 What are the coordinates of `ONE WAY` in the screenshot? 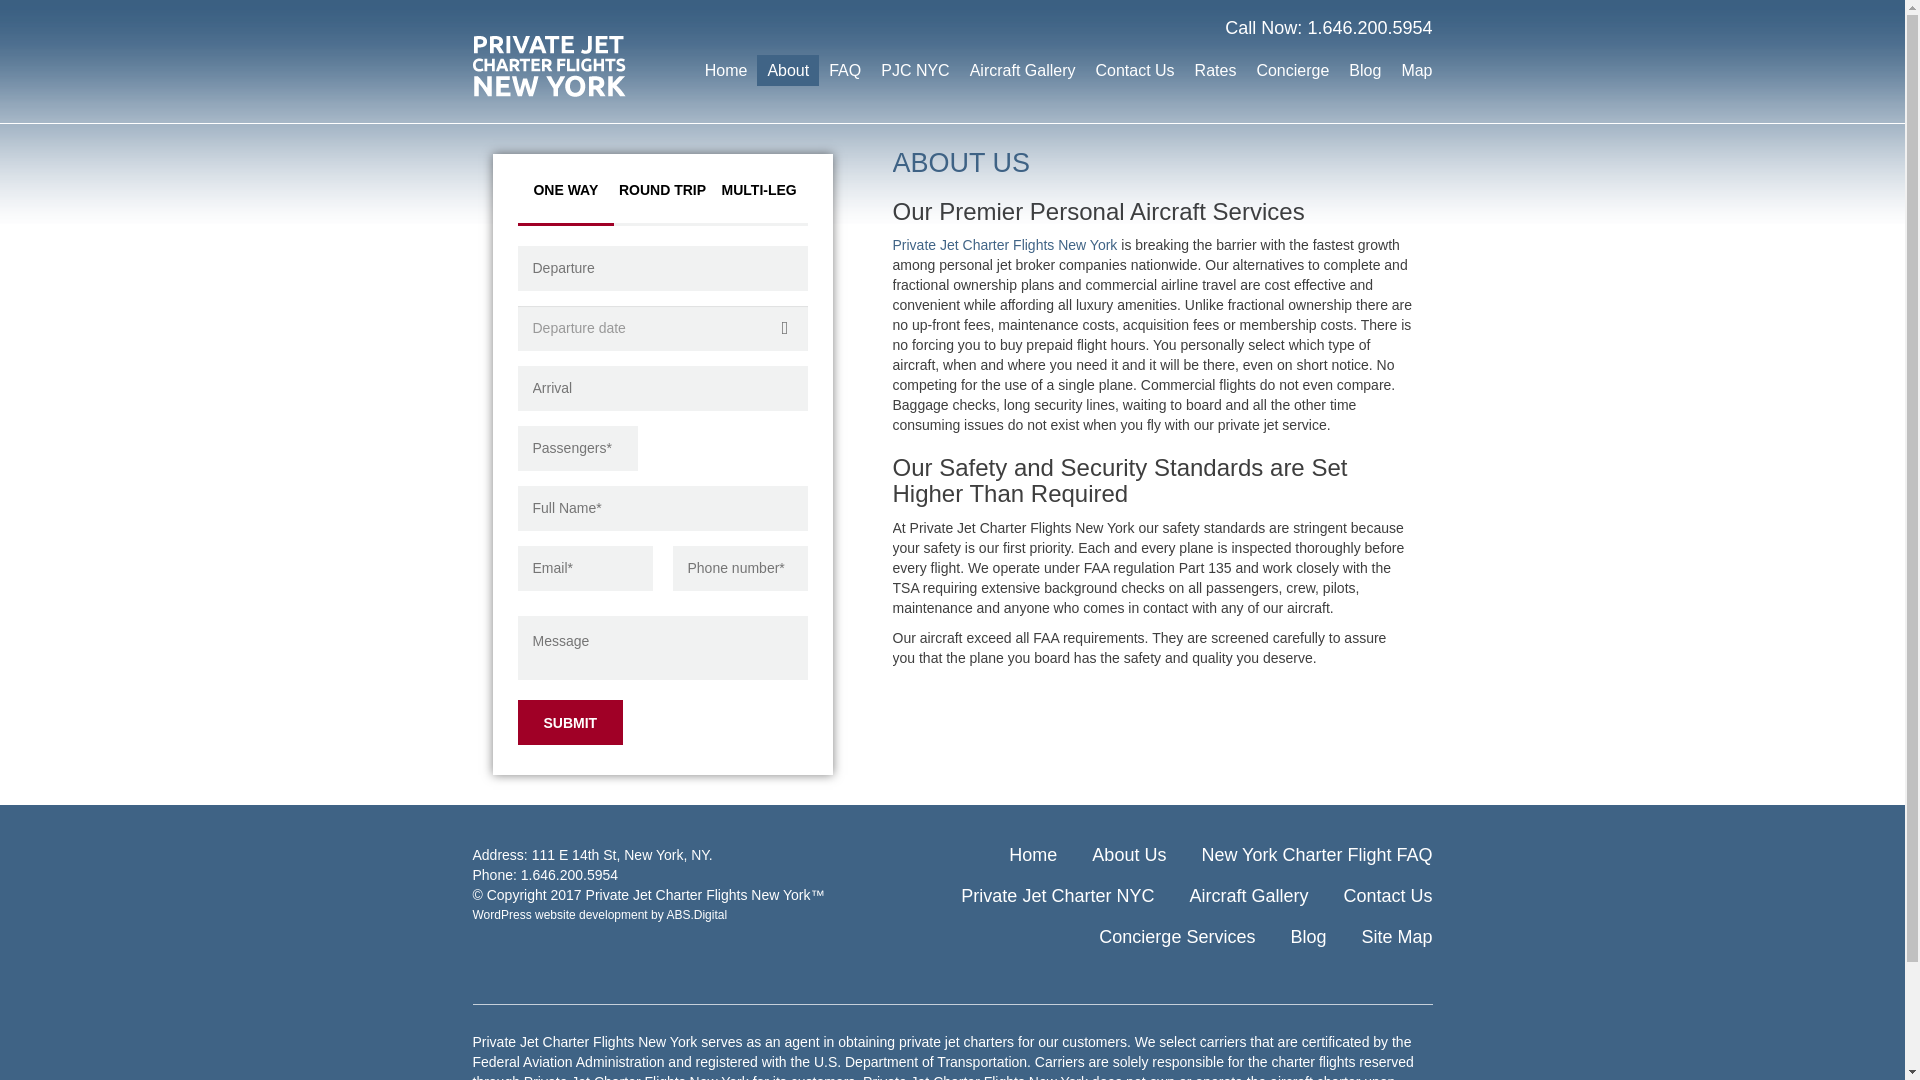 It's located at (566, 190).